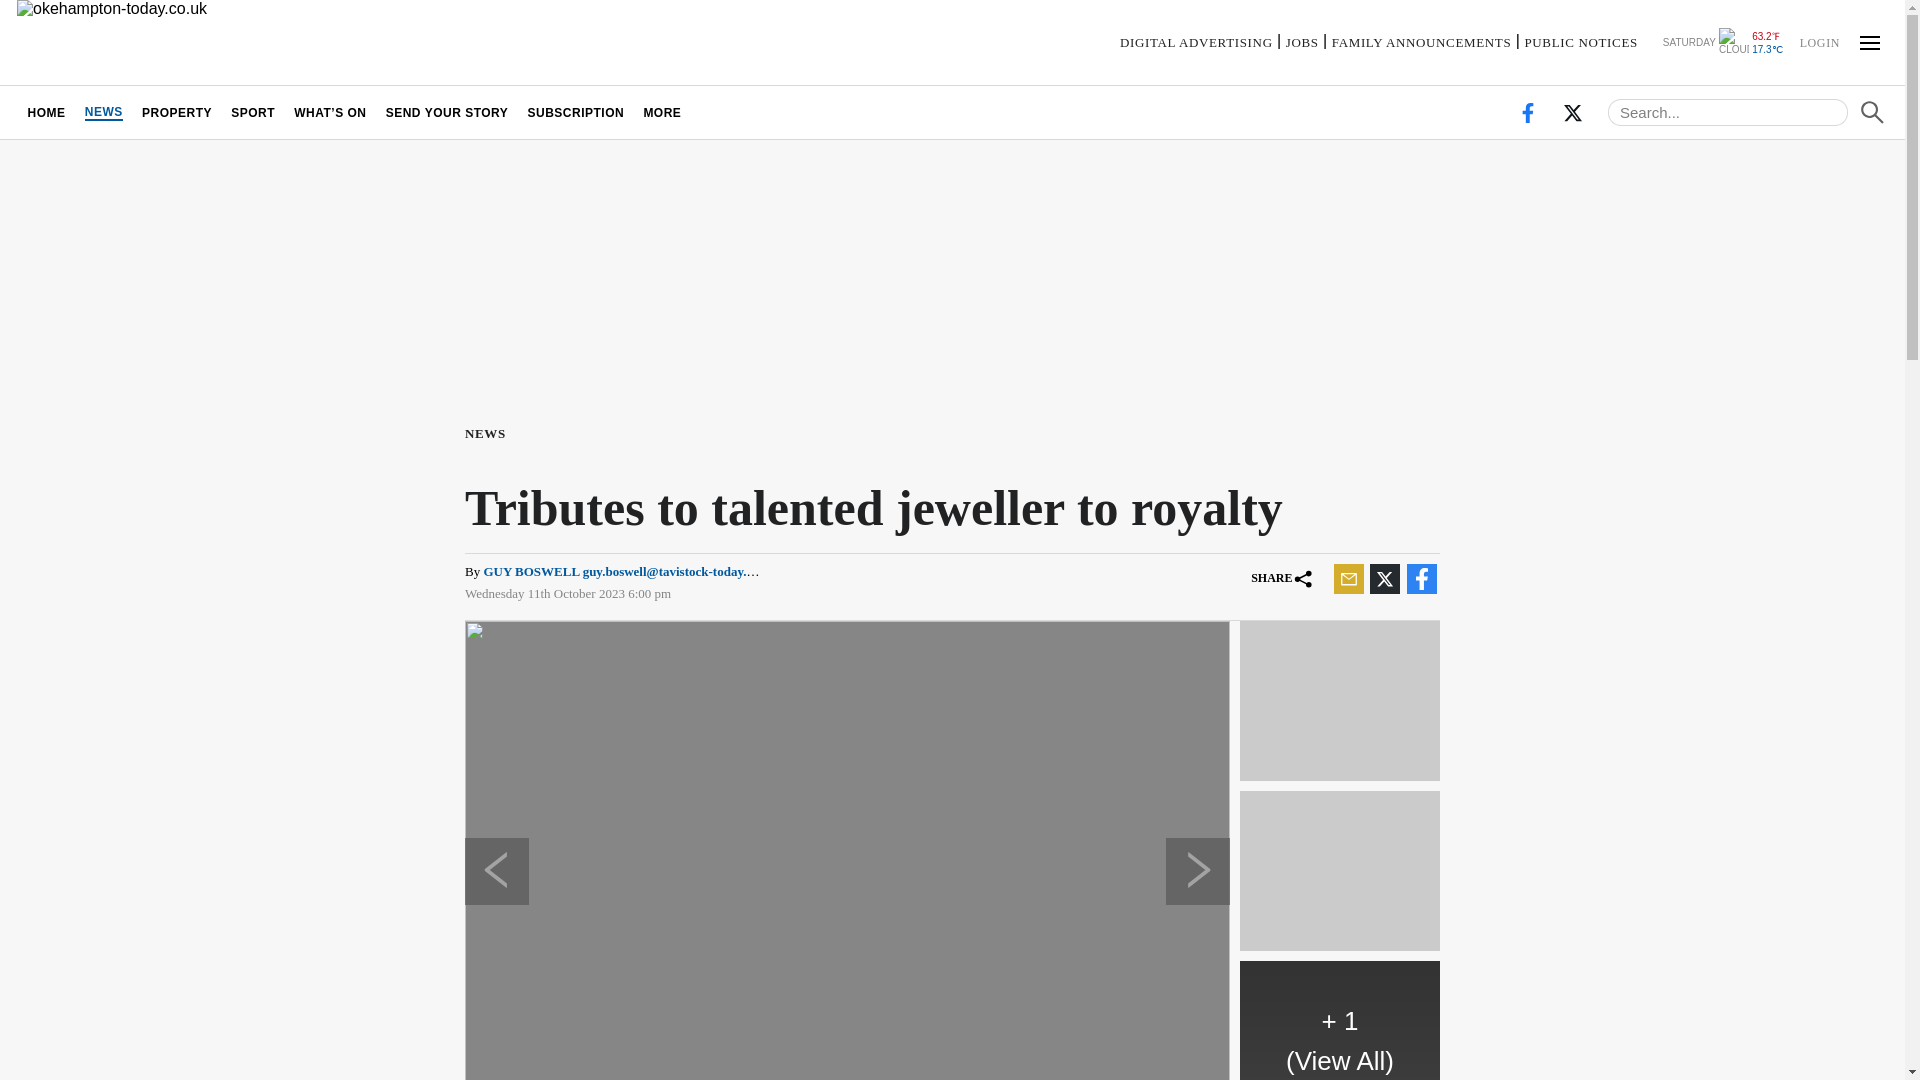 The image size is (1920, 1080). What do you see at coordinates (447, 112) in the screenshot?
I see `SEND YOUR STORY` at bounding box center [447, 112].